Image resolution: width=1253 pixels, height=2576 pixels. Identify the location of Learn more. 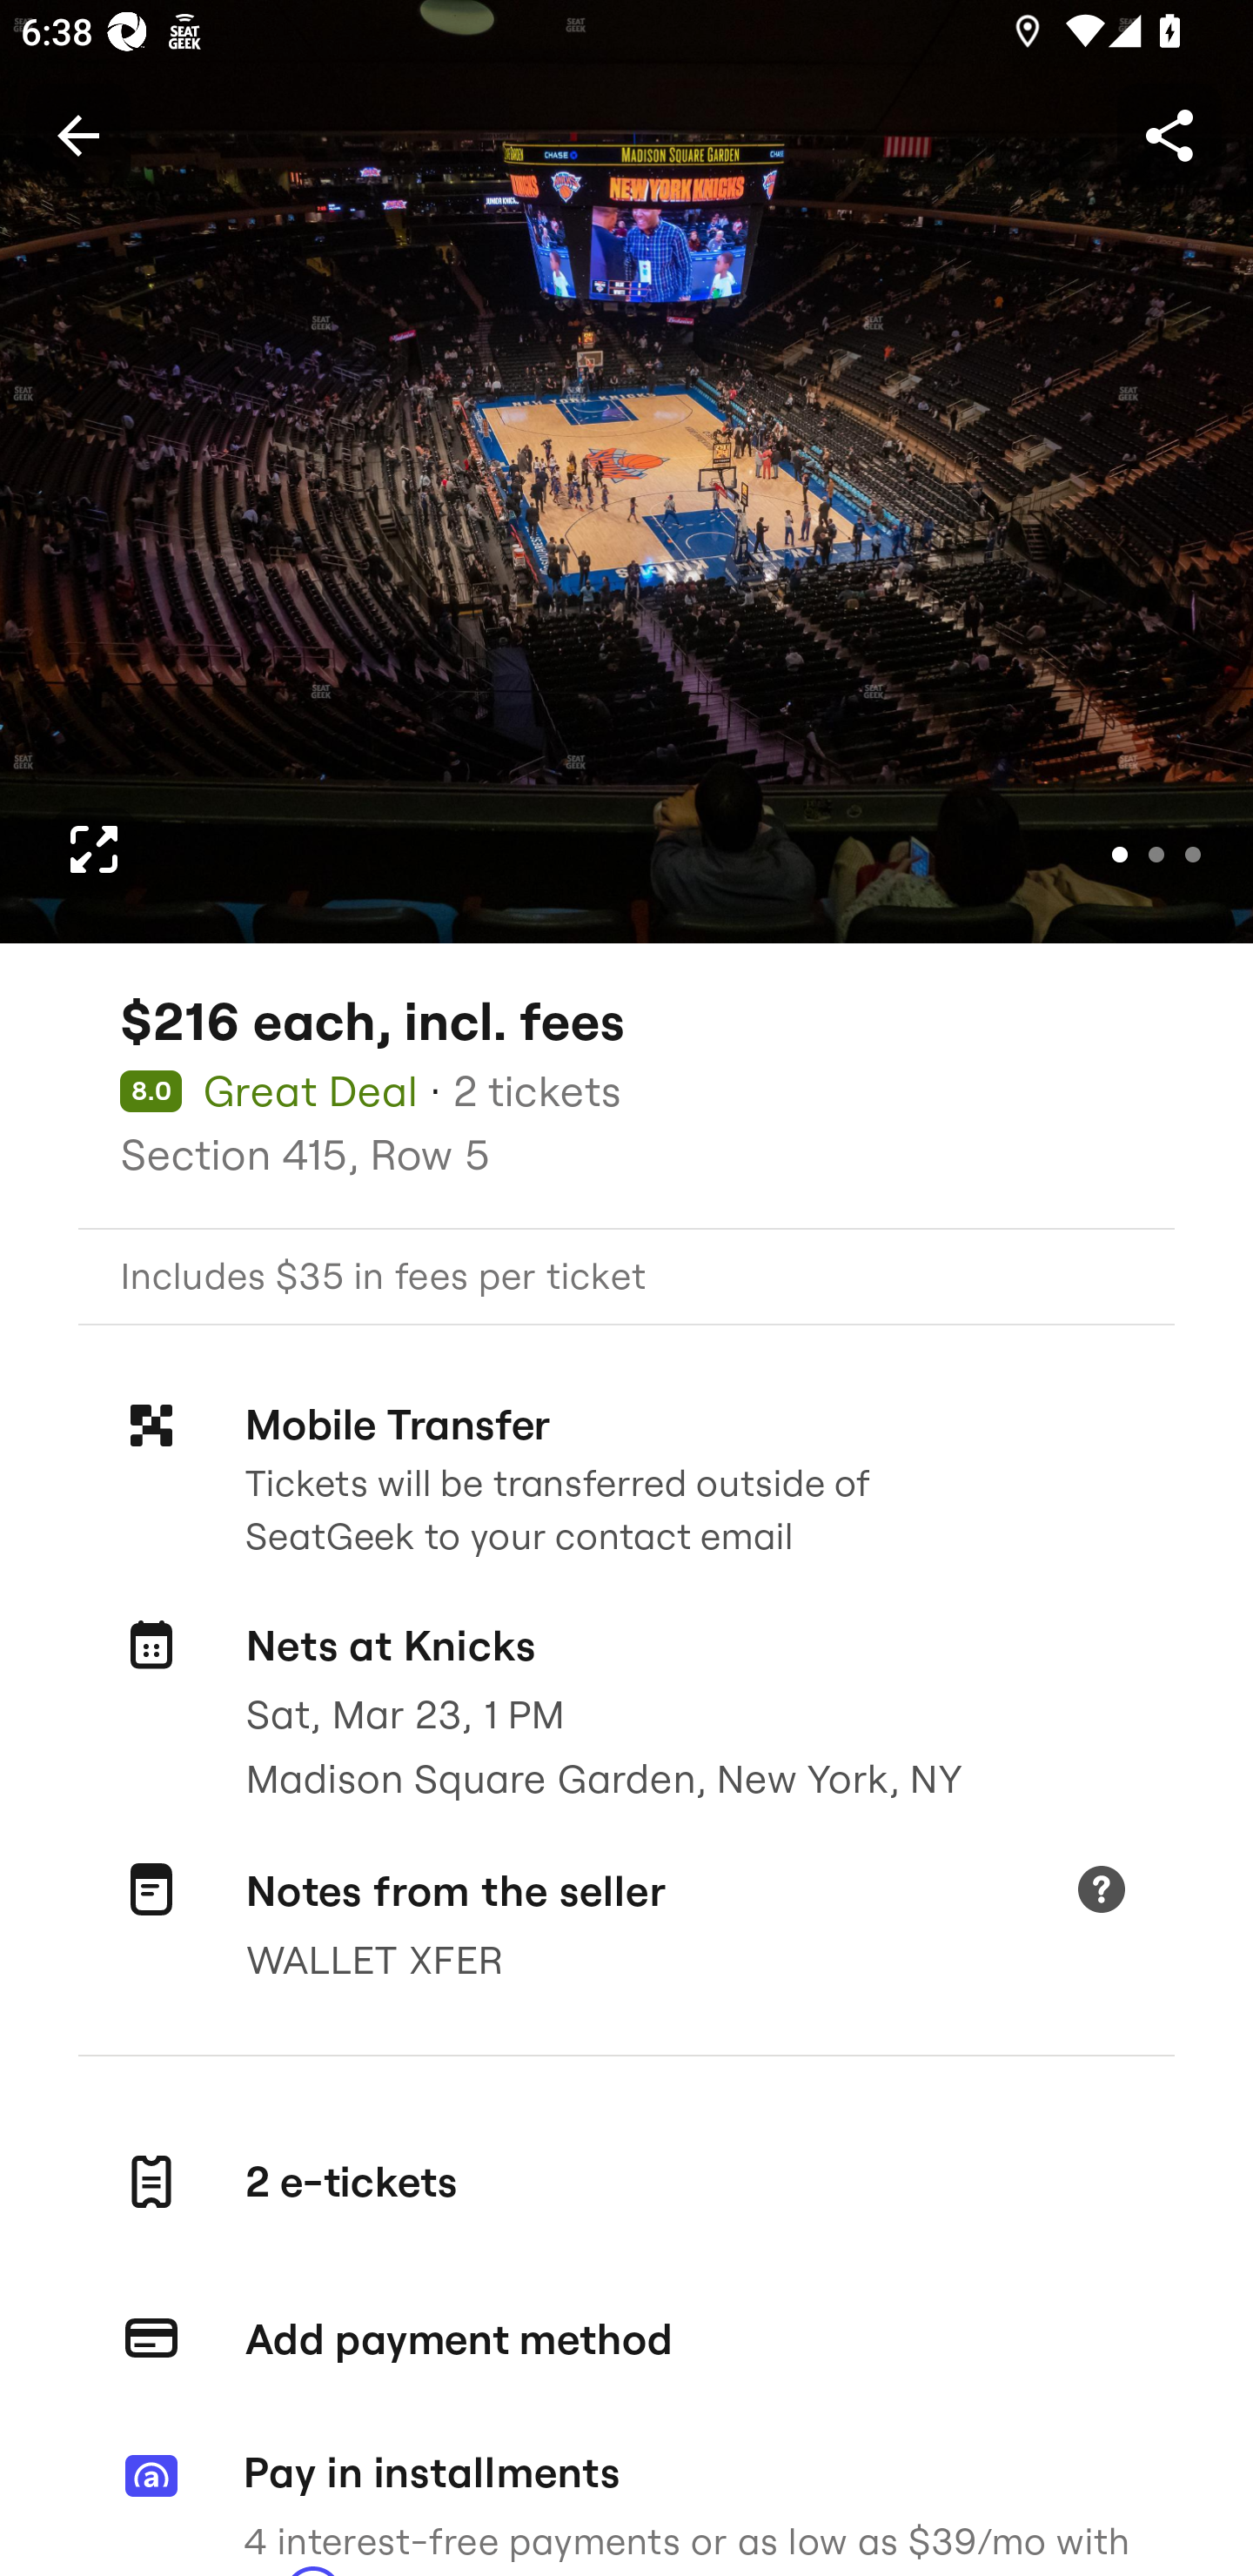
(1101, 1892).